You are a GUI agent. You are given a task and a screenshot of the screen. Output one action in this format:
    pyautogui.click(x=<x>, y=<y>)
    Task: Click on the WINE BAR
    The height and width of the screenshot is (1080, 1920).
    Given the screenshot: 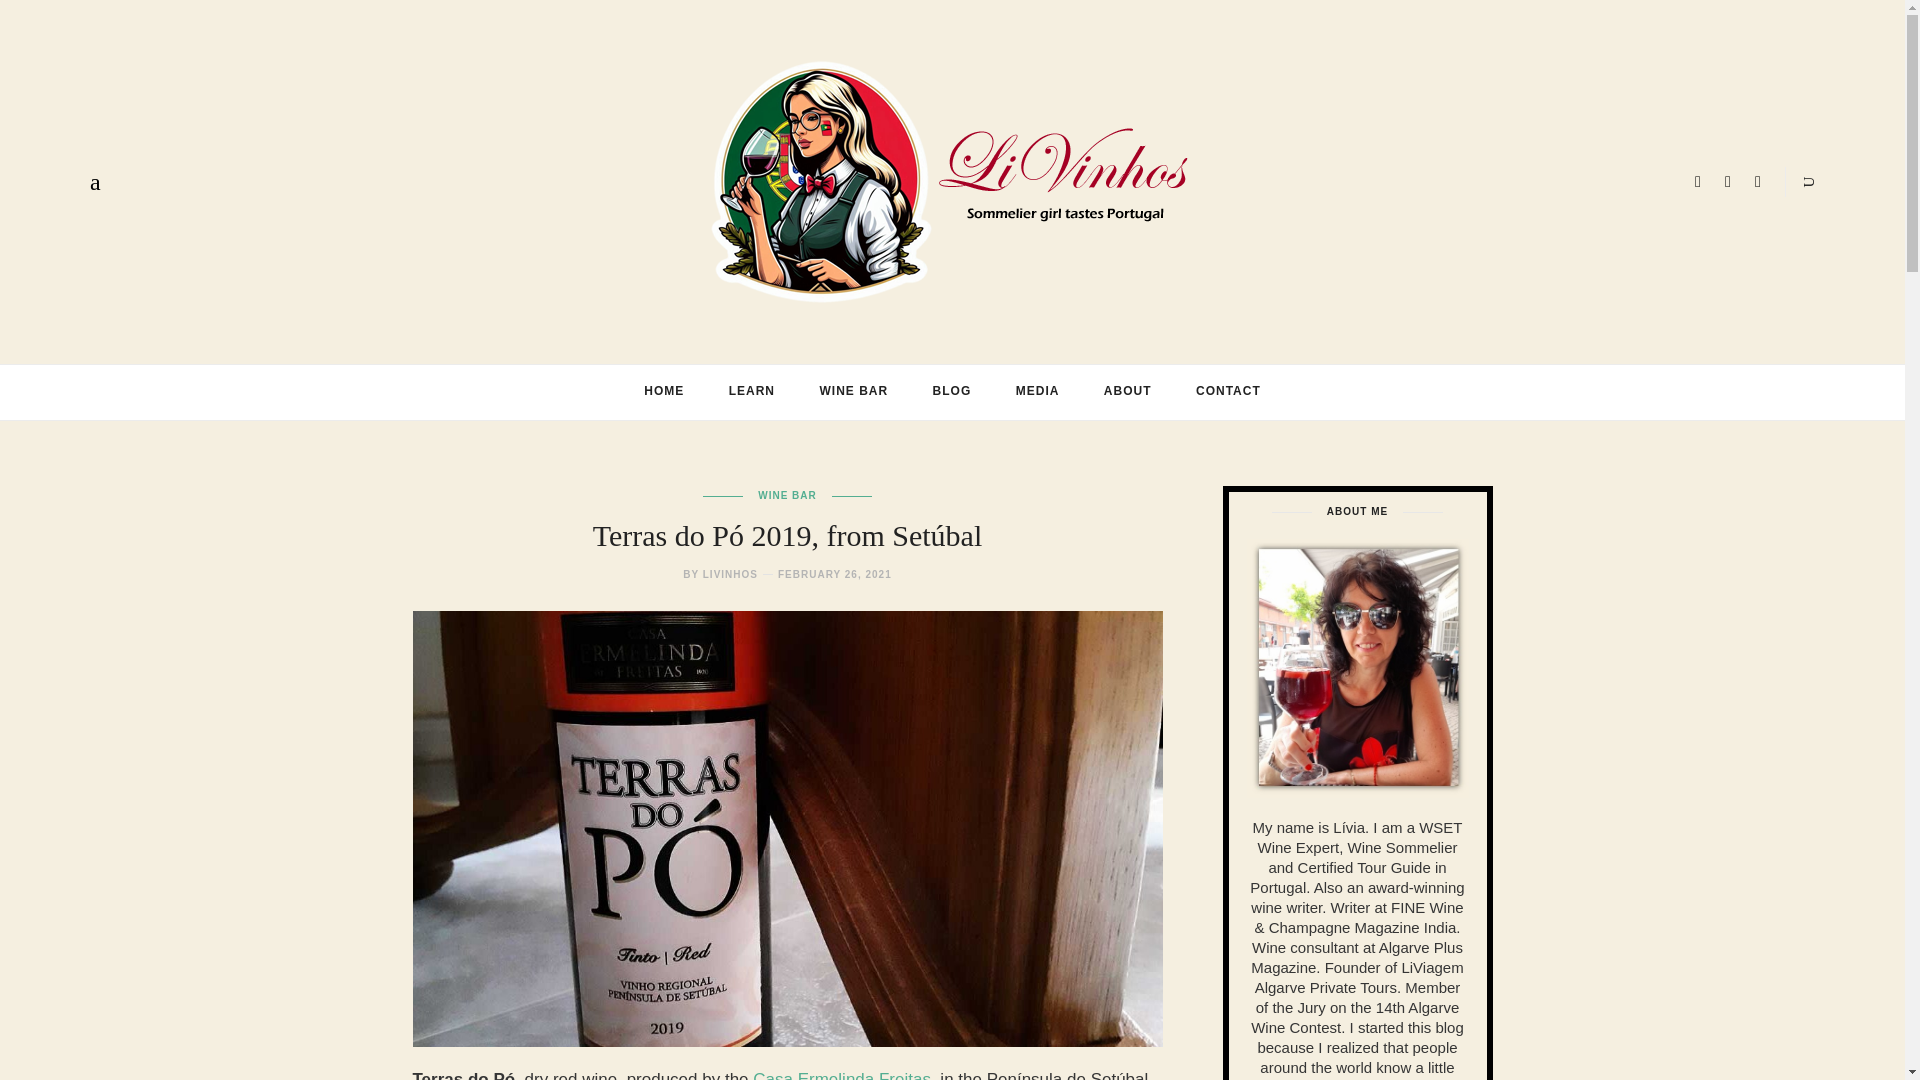 What is the action you would take?
    pyautogui.click(x=853, y=390)
    